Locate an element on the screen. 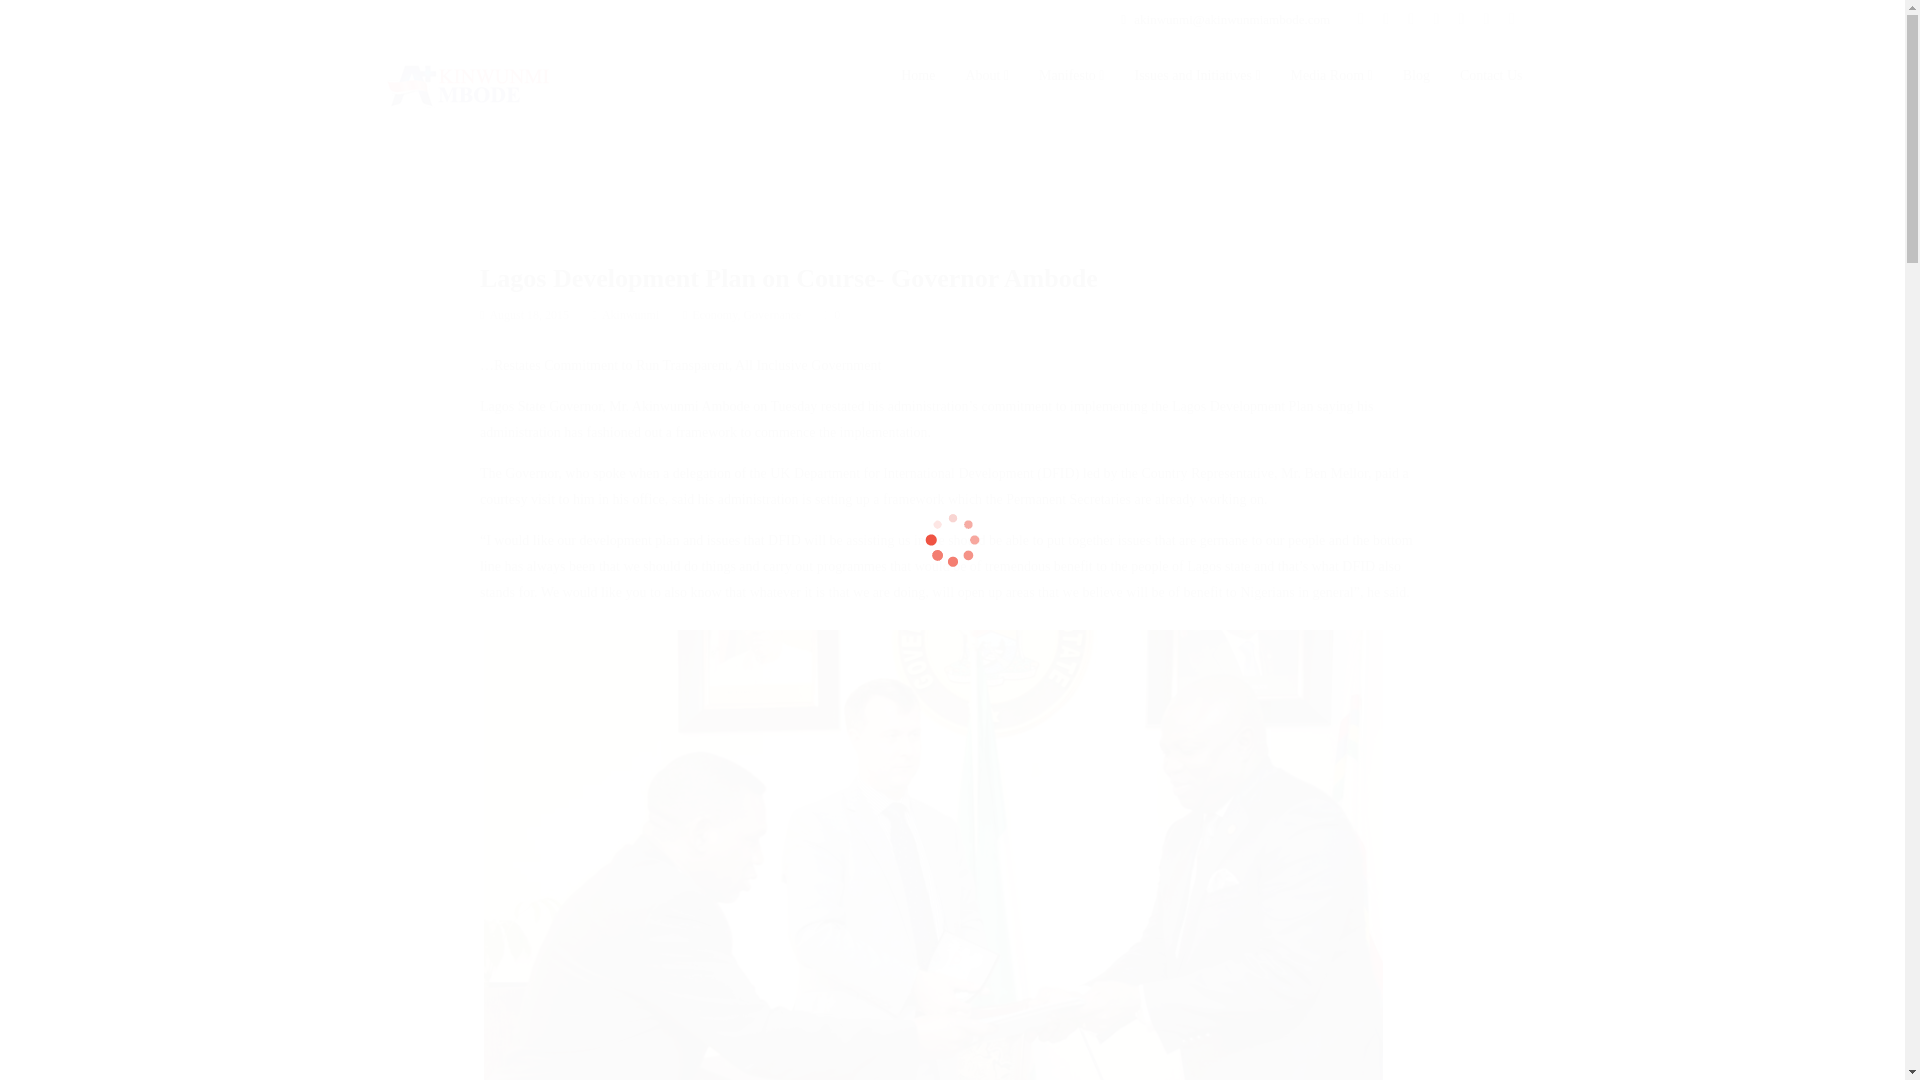  Media Room is located at coordinates (1331, 76).